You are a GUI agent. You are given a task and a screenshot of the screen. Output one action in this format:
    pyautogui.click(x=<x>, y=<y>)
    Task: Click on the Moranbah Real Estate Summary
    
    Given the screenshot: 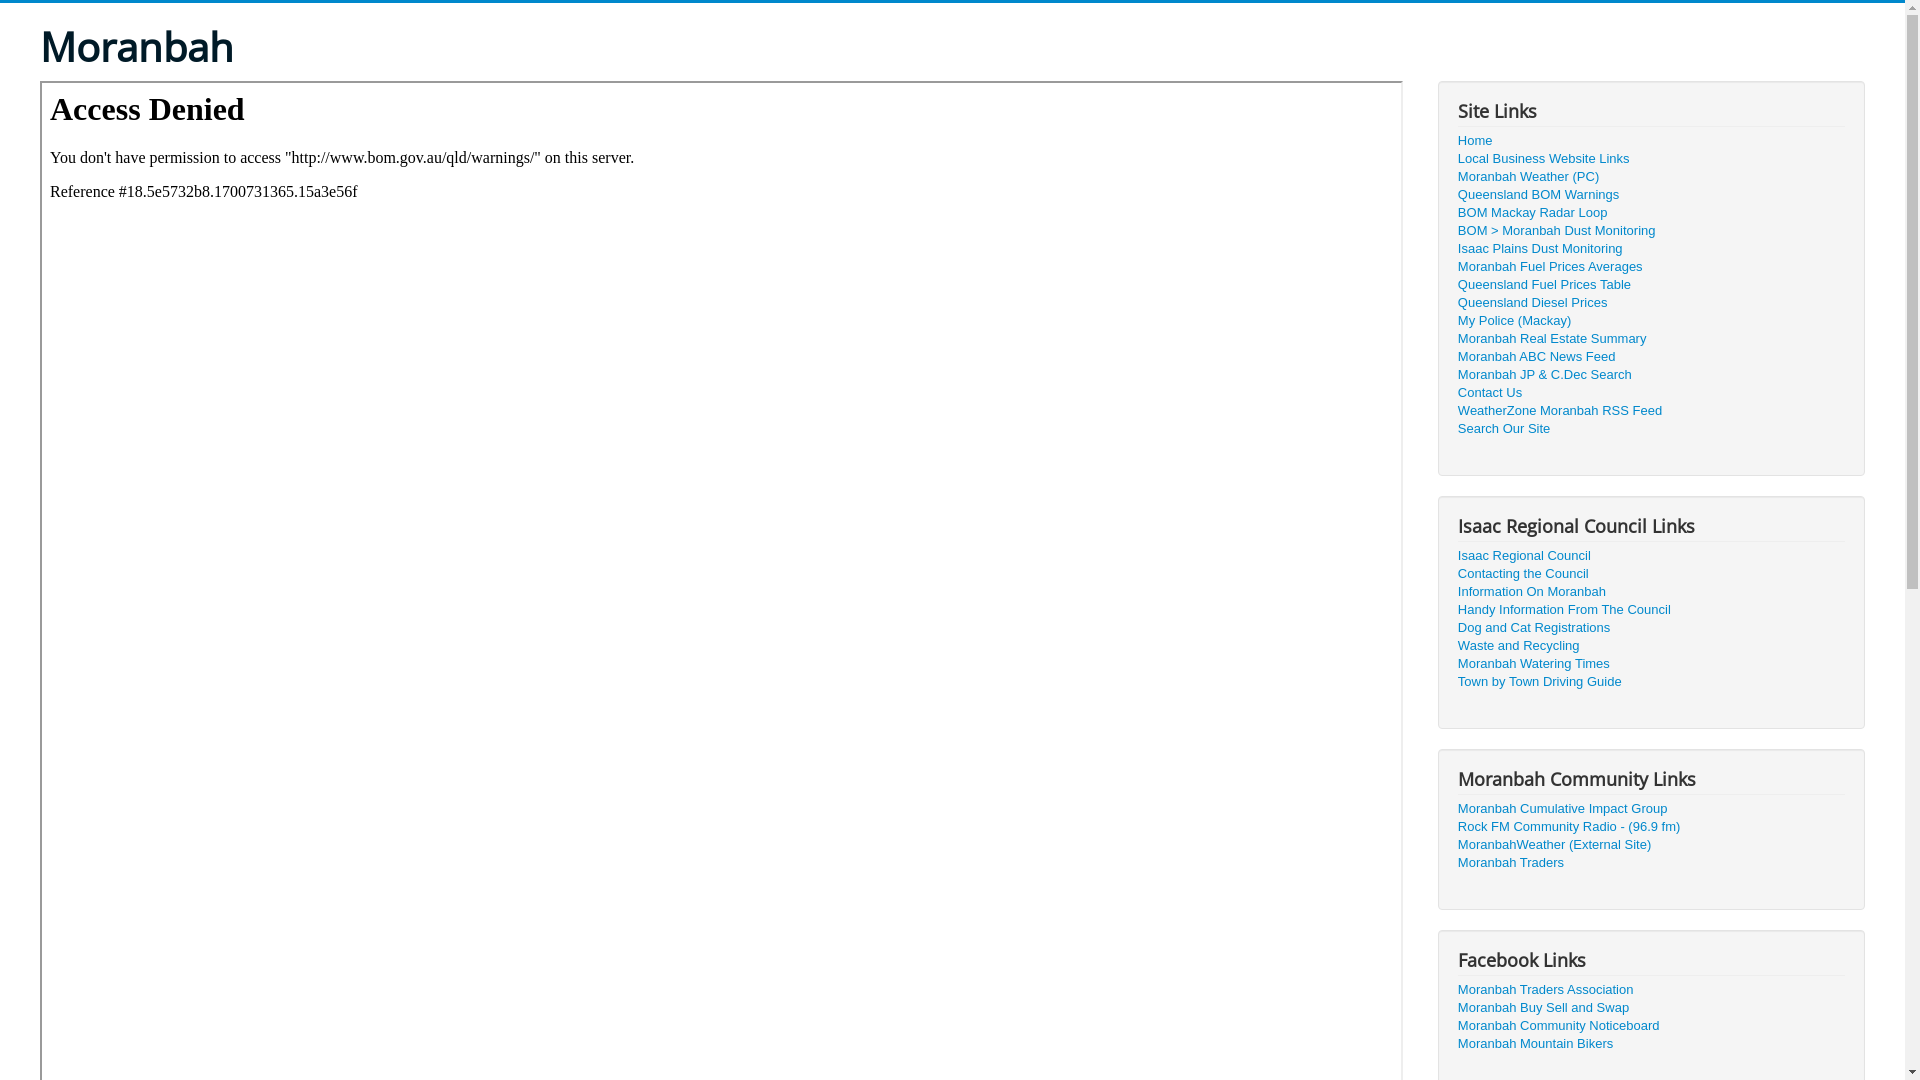 What is the action you would take?
    pyautogui.click(x=1652, y=339)
    